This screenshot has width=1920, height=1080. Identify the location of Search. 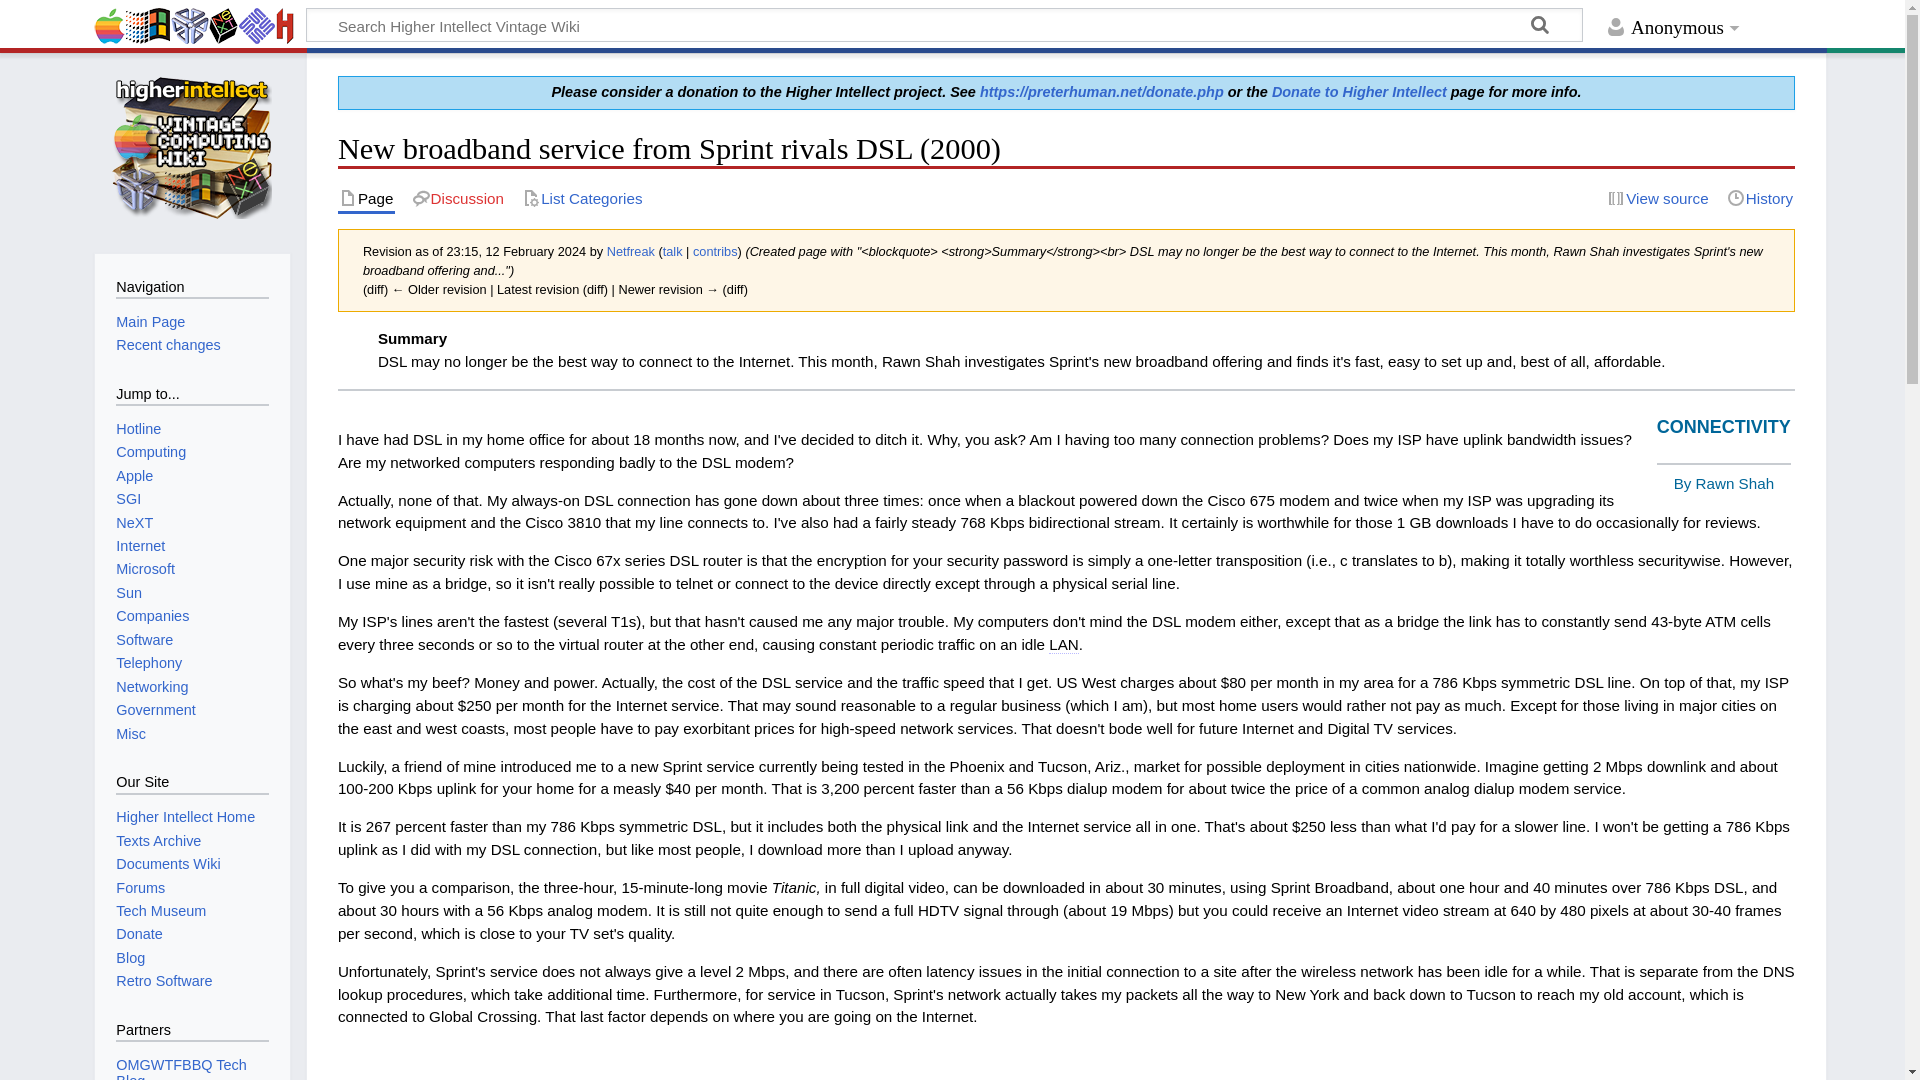
(1540, 28).